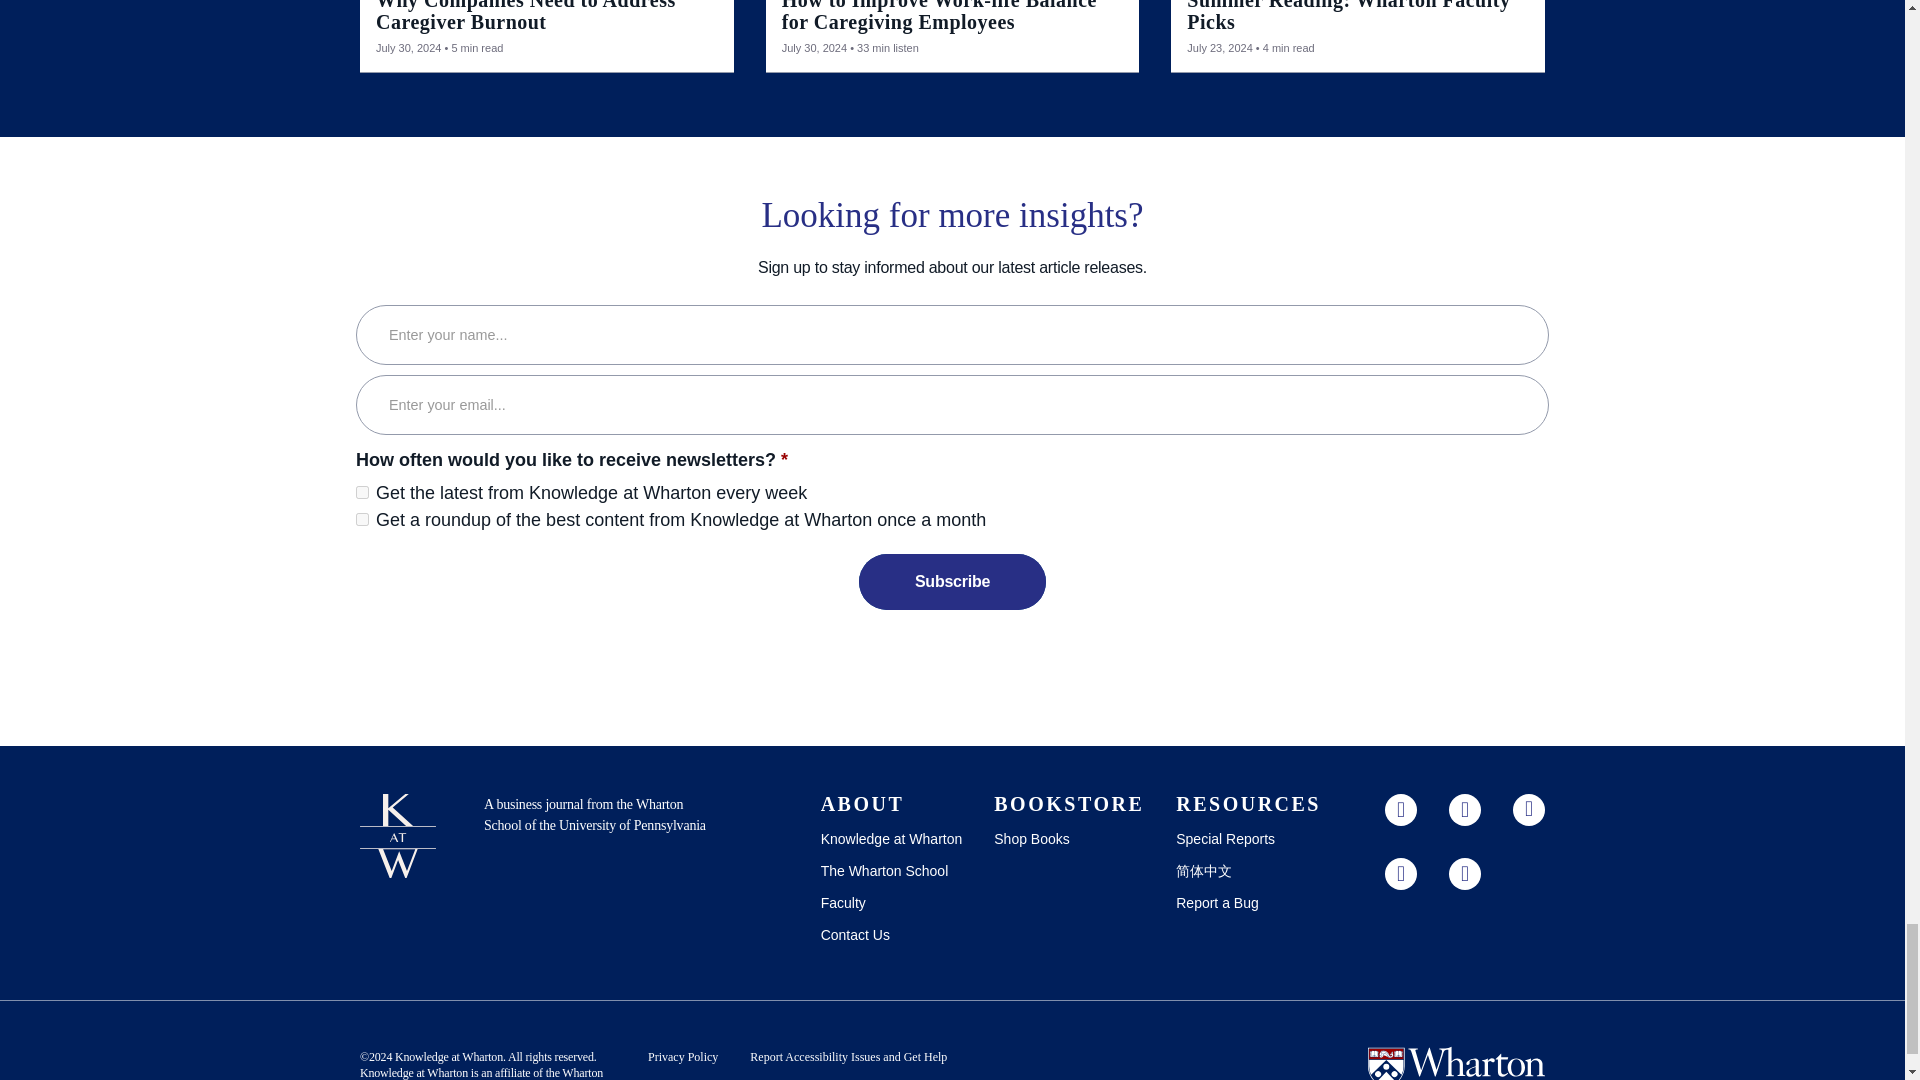  I want to click on 6836382, so click(362, 492).